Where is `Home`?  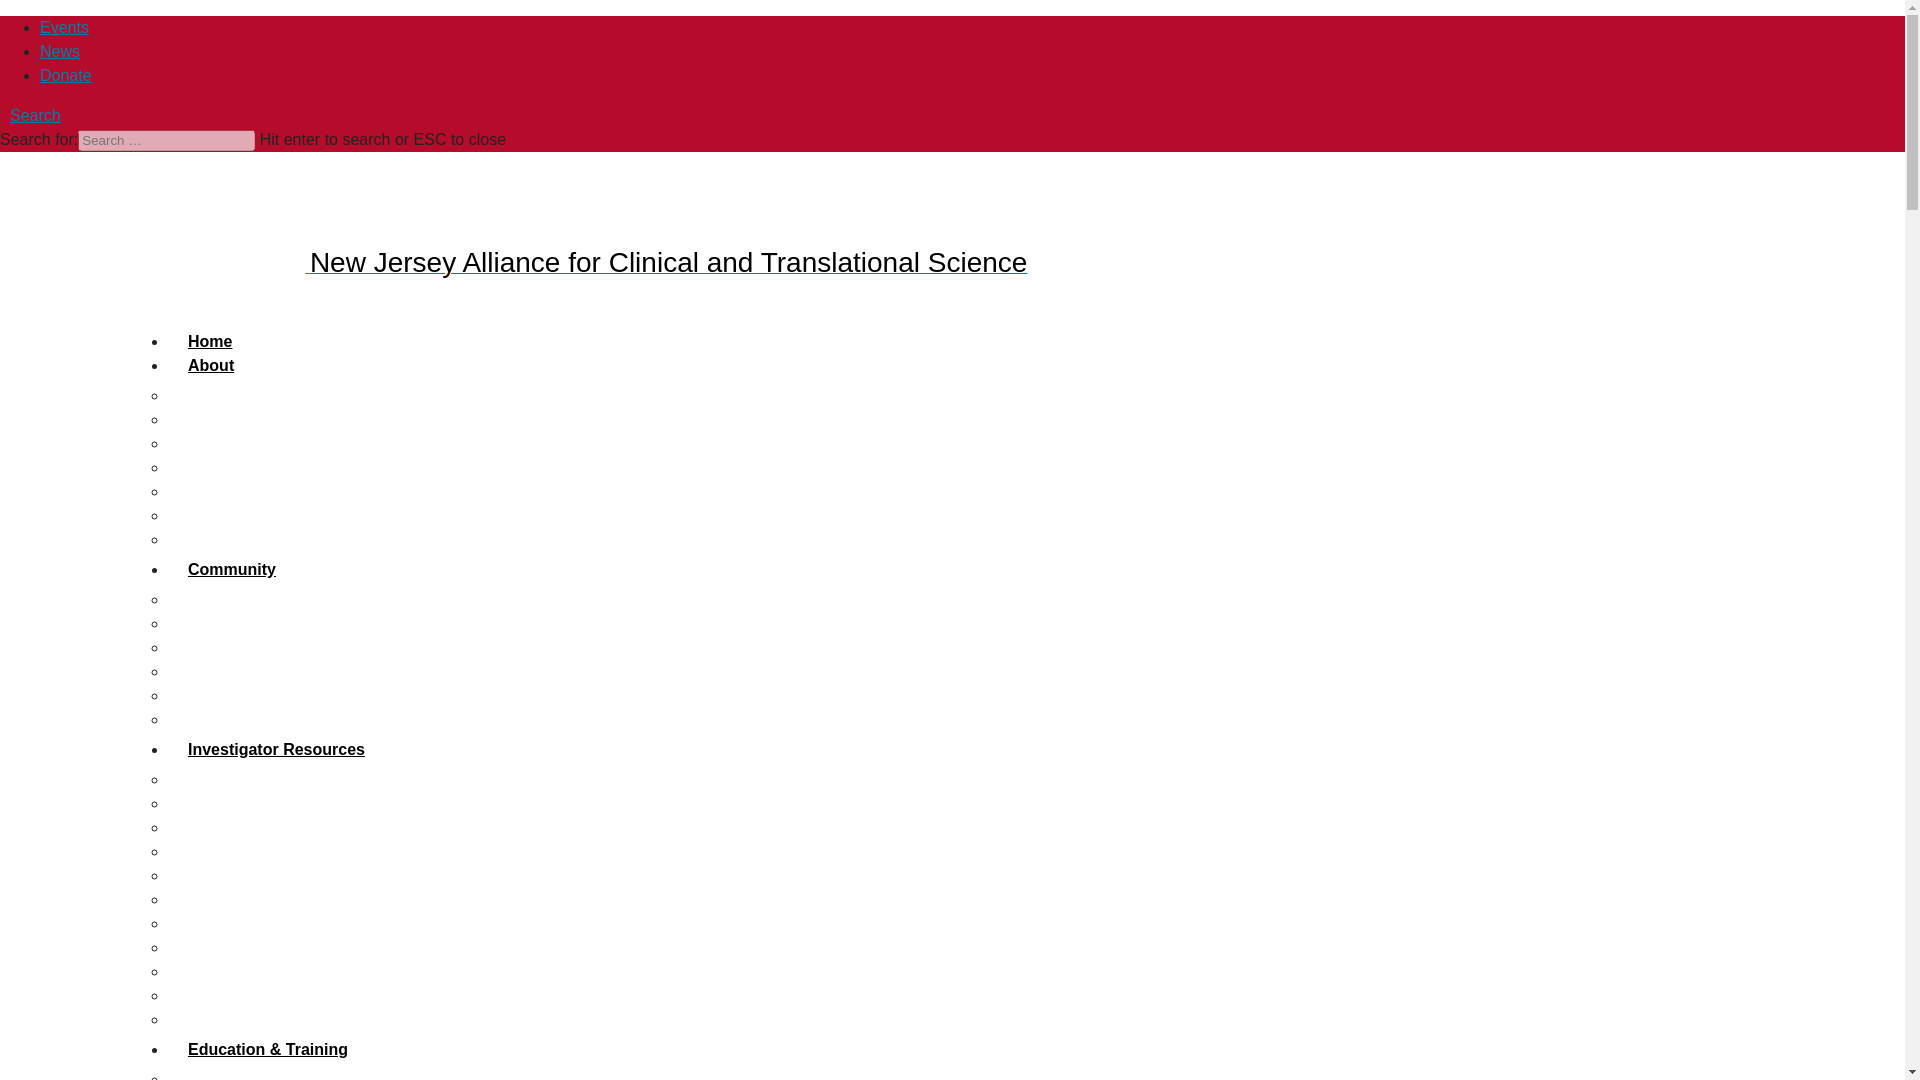 Home is located at coordinates (210, 342).